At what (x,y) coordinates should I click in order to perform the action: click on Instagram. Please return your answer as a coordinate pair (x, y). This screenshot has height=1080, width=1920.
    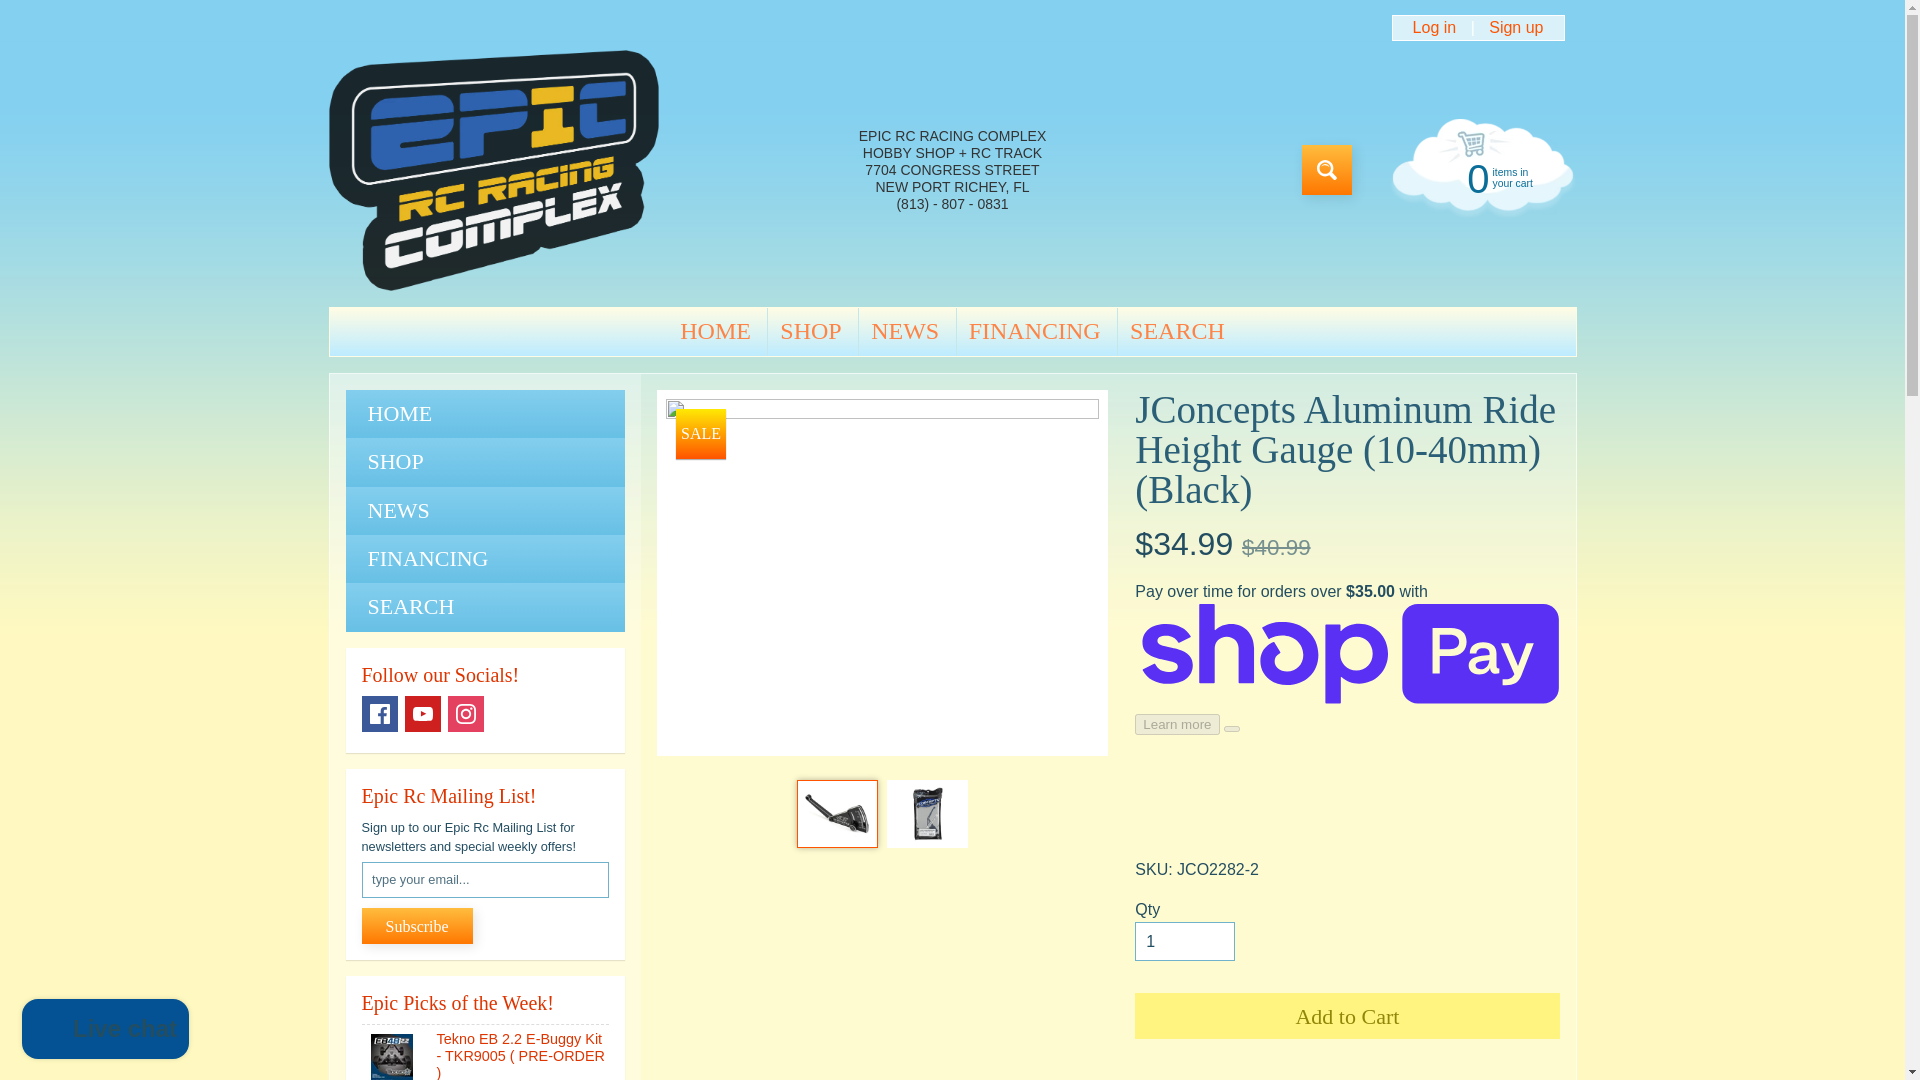
    Looking at the image, I should click on (465, 714).